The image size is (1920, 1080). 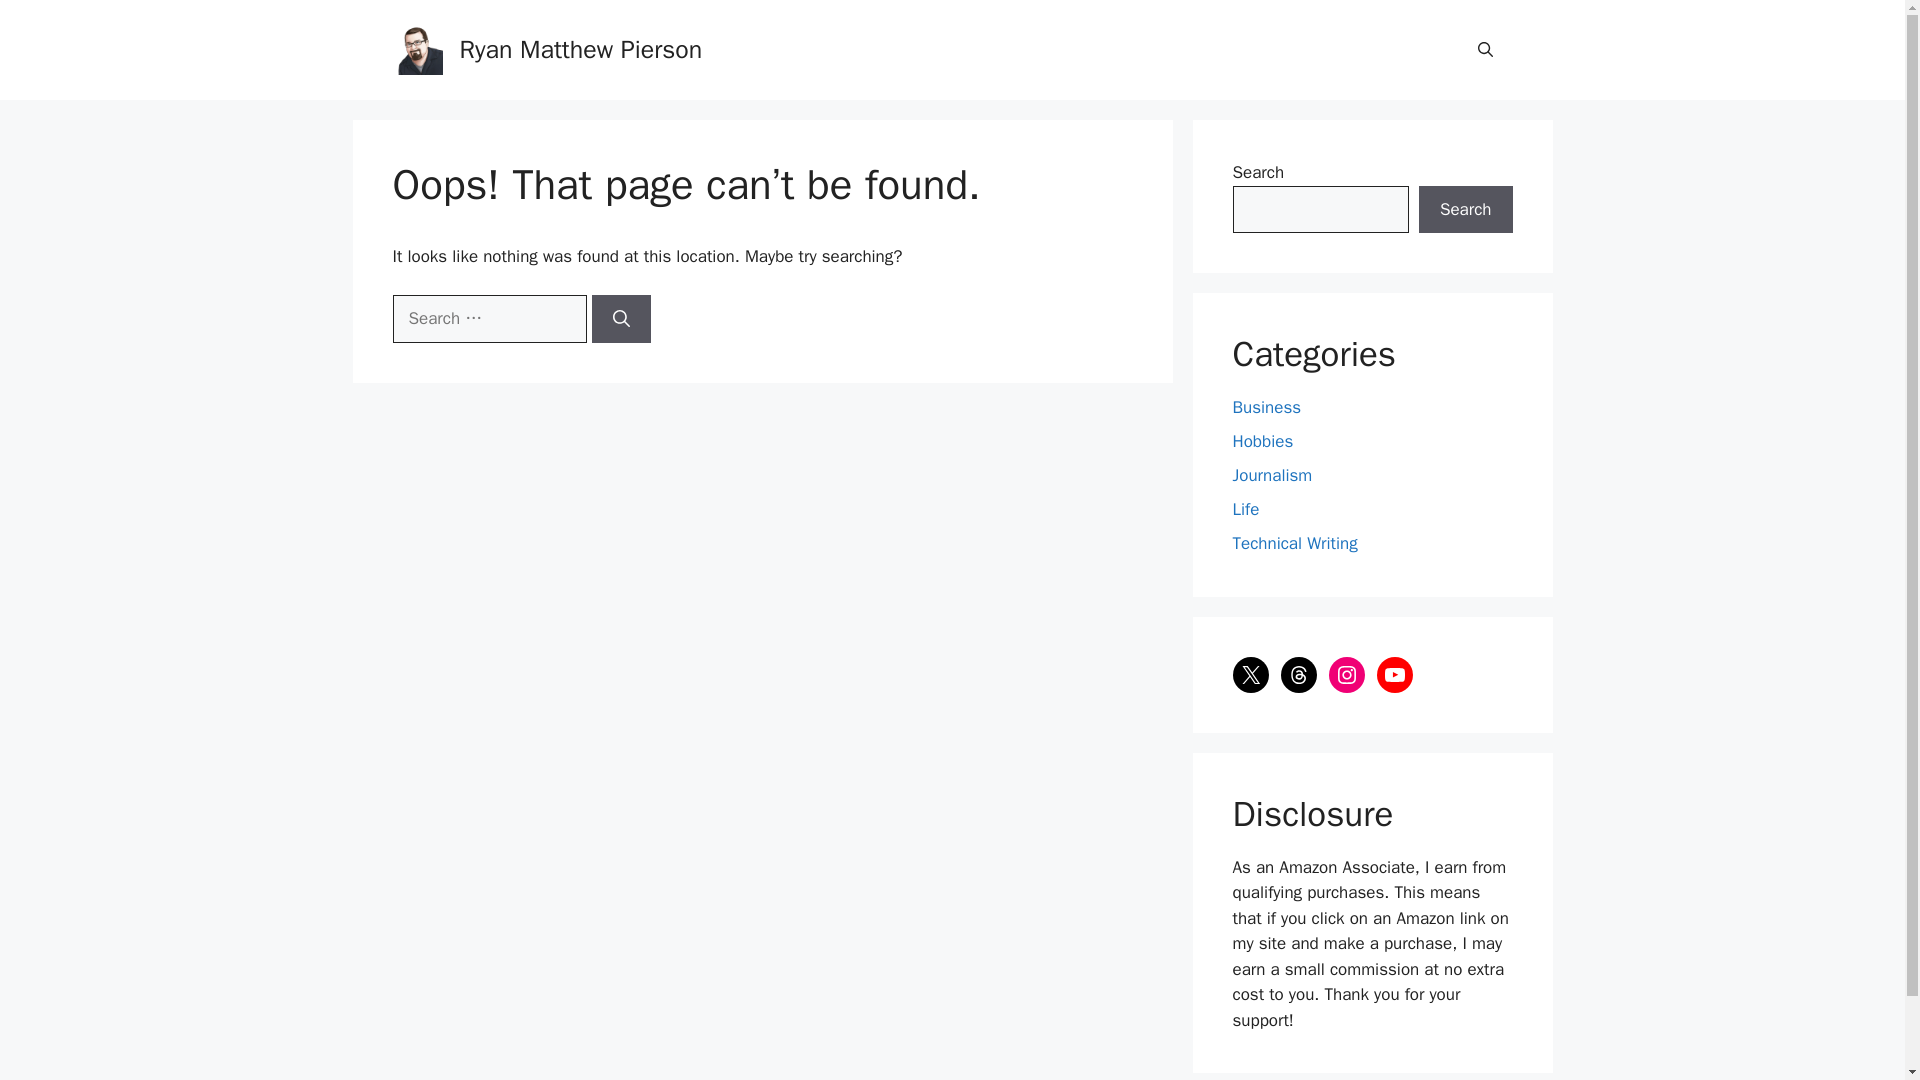 What do you see at coordinates (1250, 674) in the screenshot?
I see `X` at bounding box center [1250, 674].